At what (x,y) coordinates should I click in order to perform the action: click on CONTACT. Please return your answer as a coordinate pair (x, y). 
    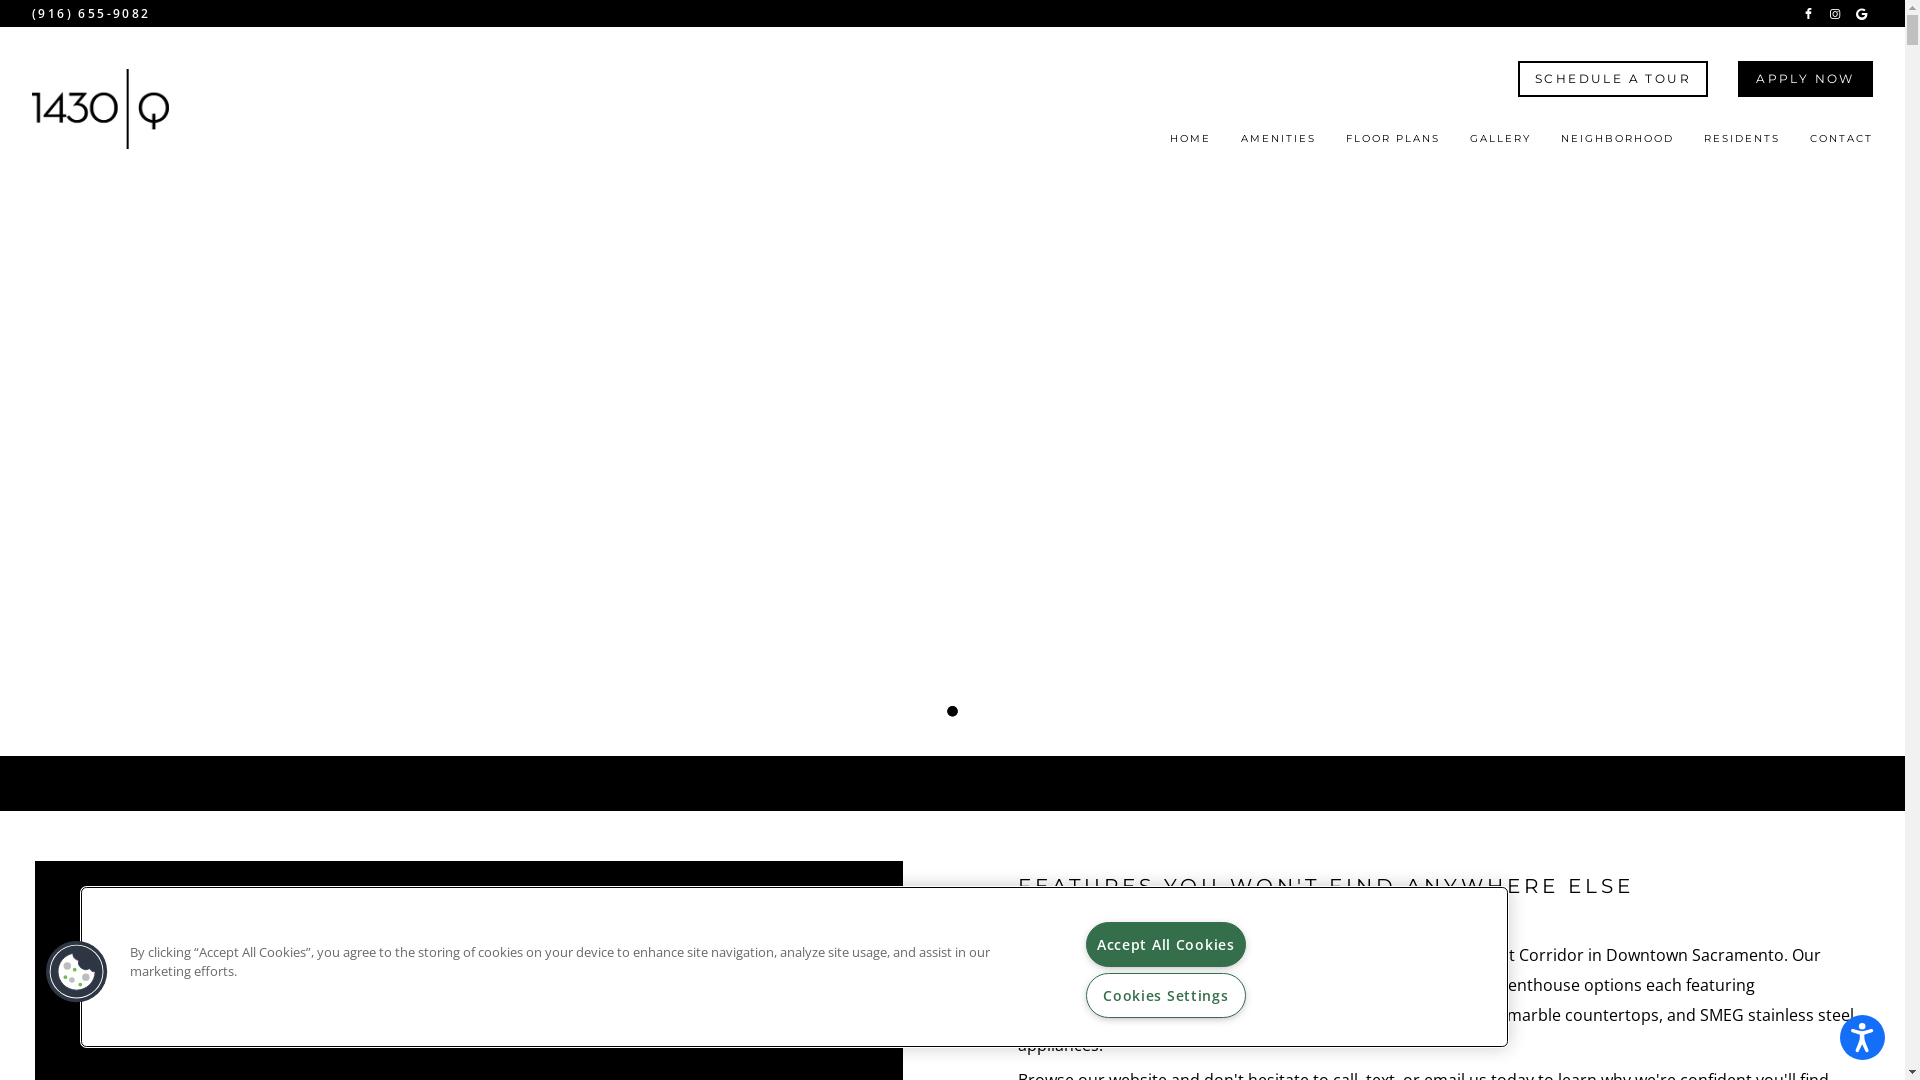
    Looking at the image, I should click on (1842, 145).